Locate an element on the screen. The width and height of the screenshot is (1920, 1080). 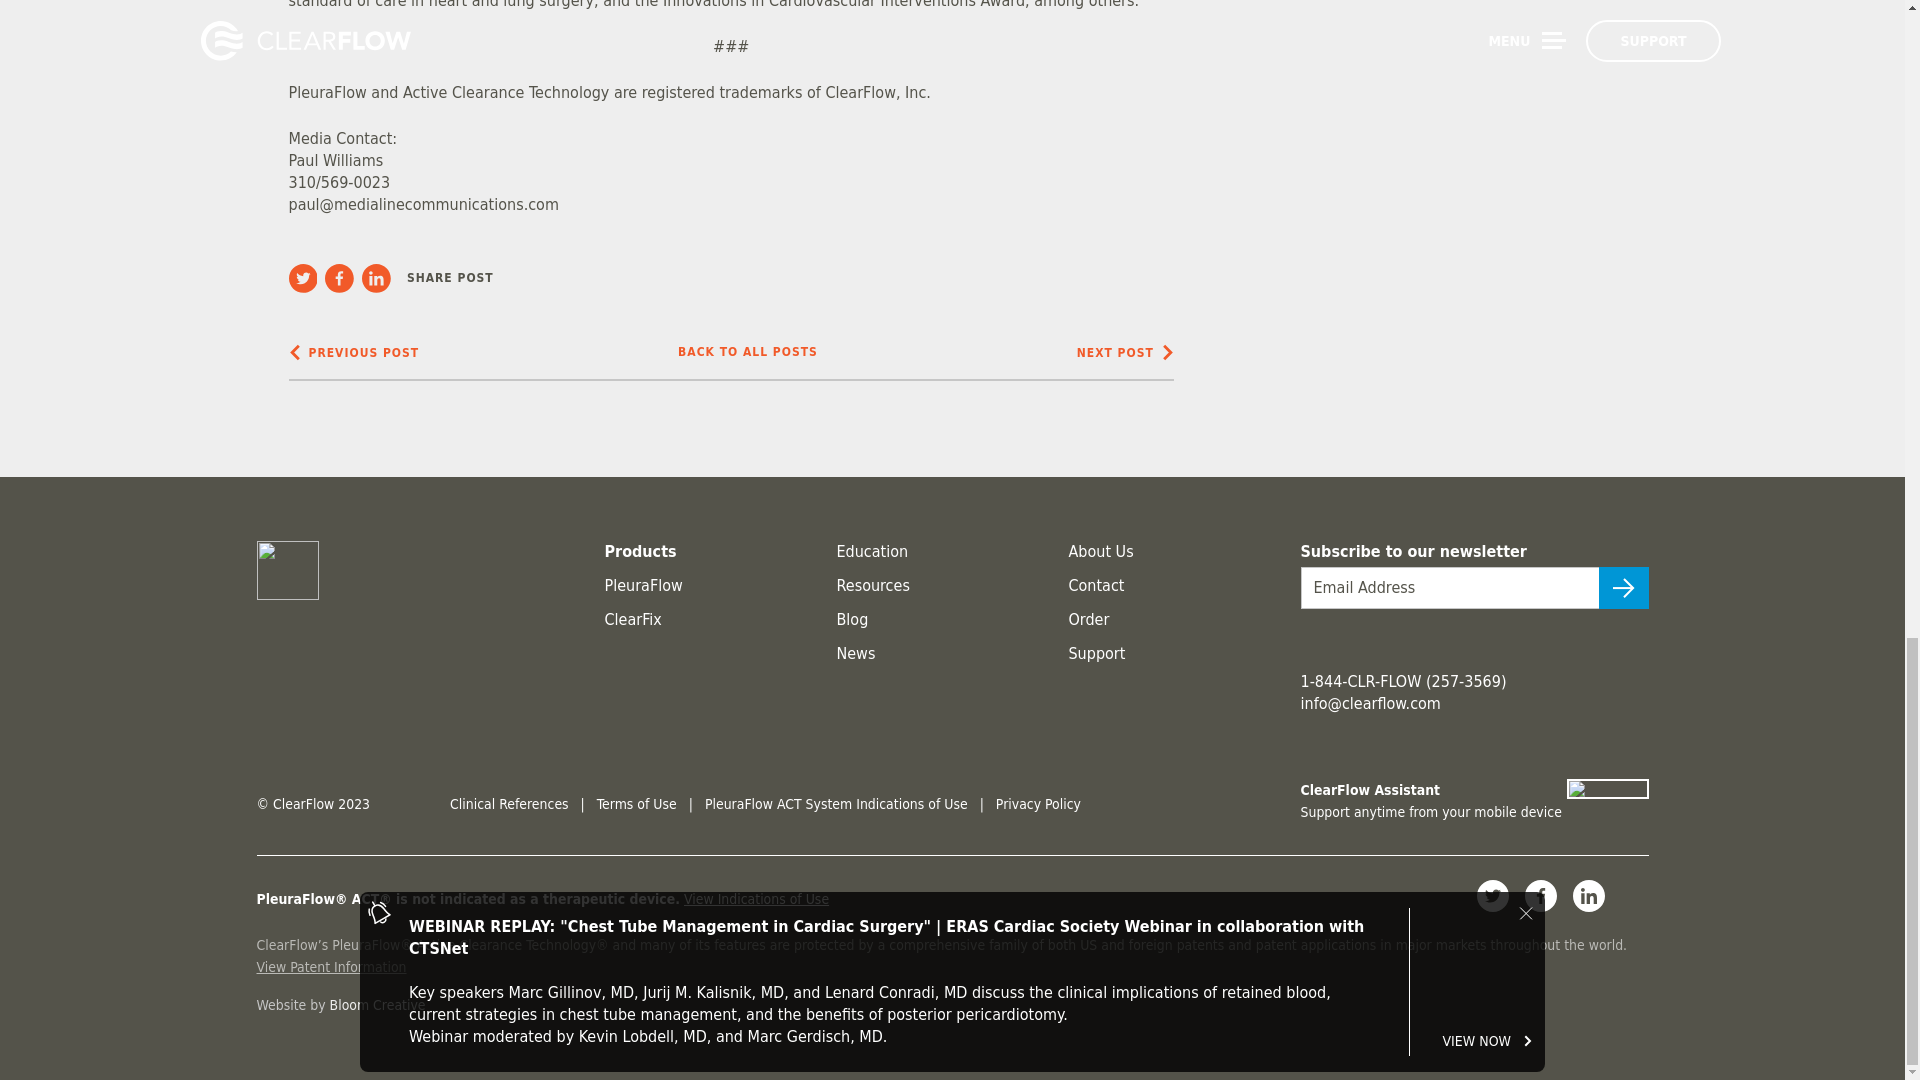
Link to Twitter is located at coordinates (1492, 896).